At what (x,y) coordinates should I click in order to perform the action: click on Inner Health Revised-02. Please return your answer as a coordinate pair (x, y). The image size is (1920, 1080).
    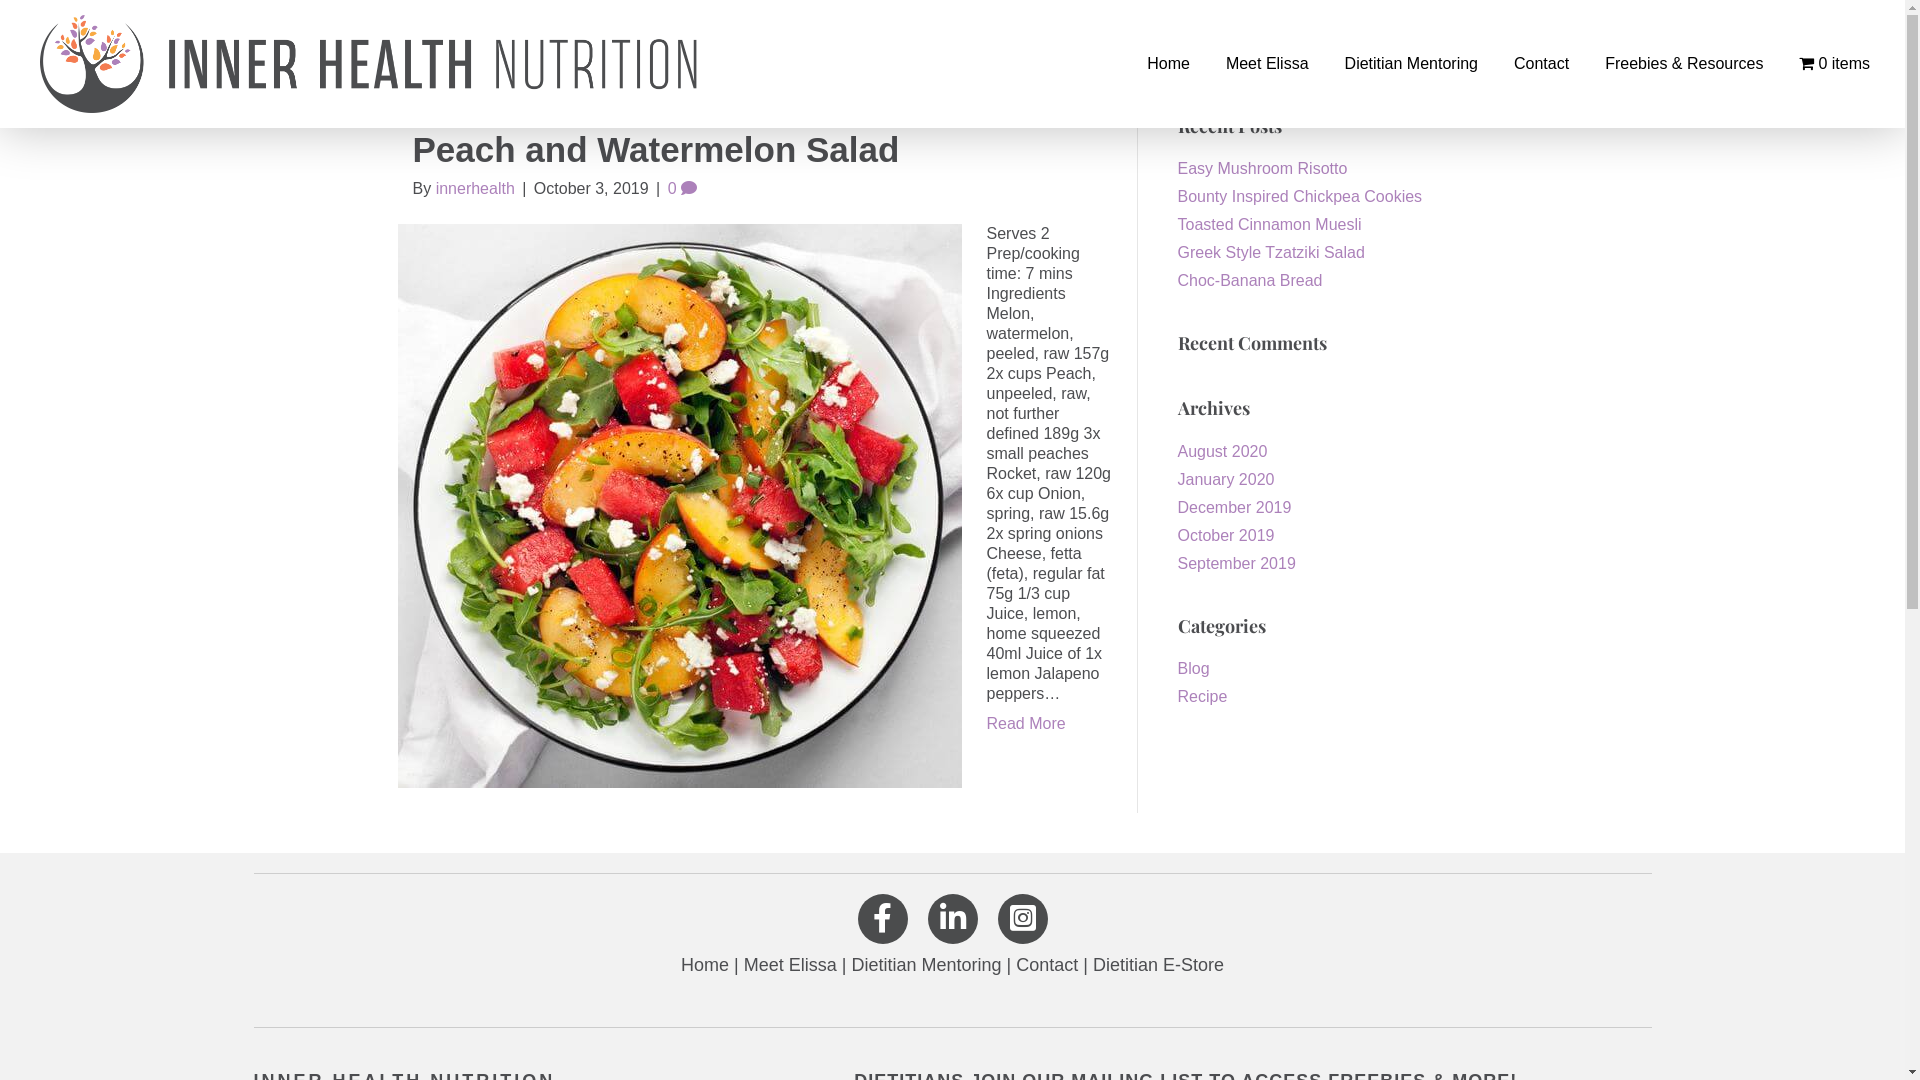
    Looking at the image, I should click on (370, 64).